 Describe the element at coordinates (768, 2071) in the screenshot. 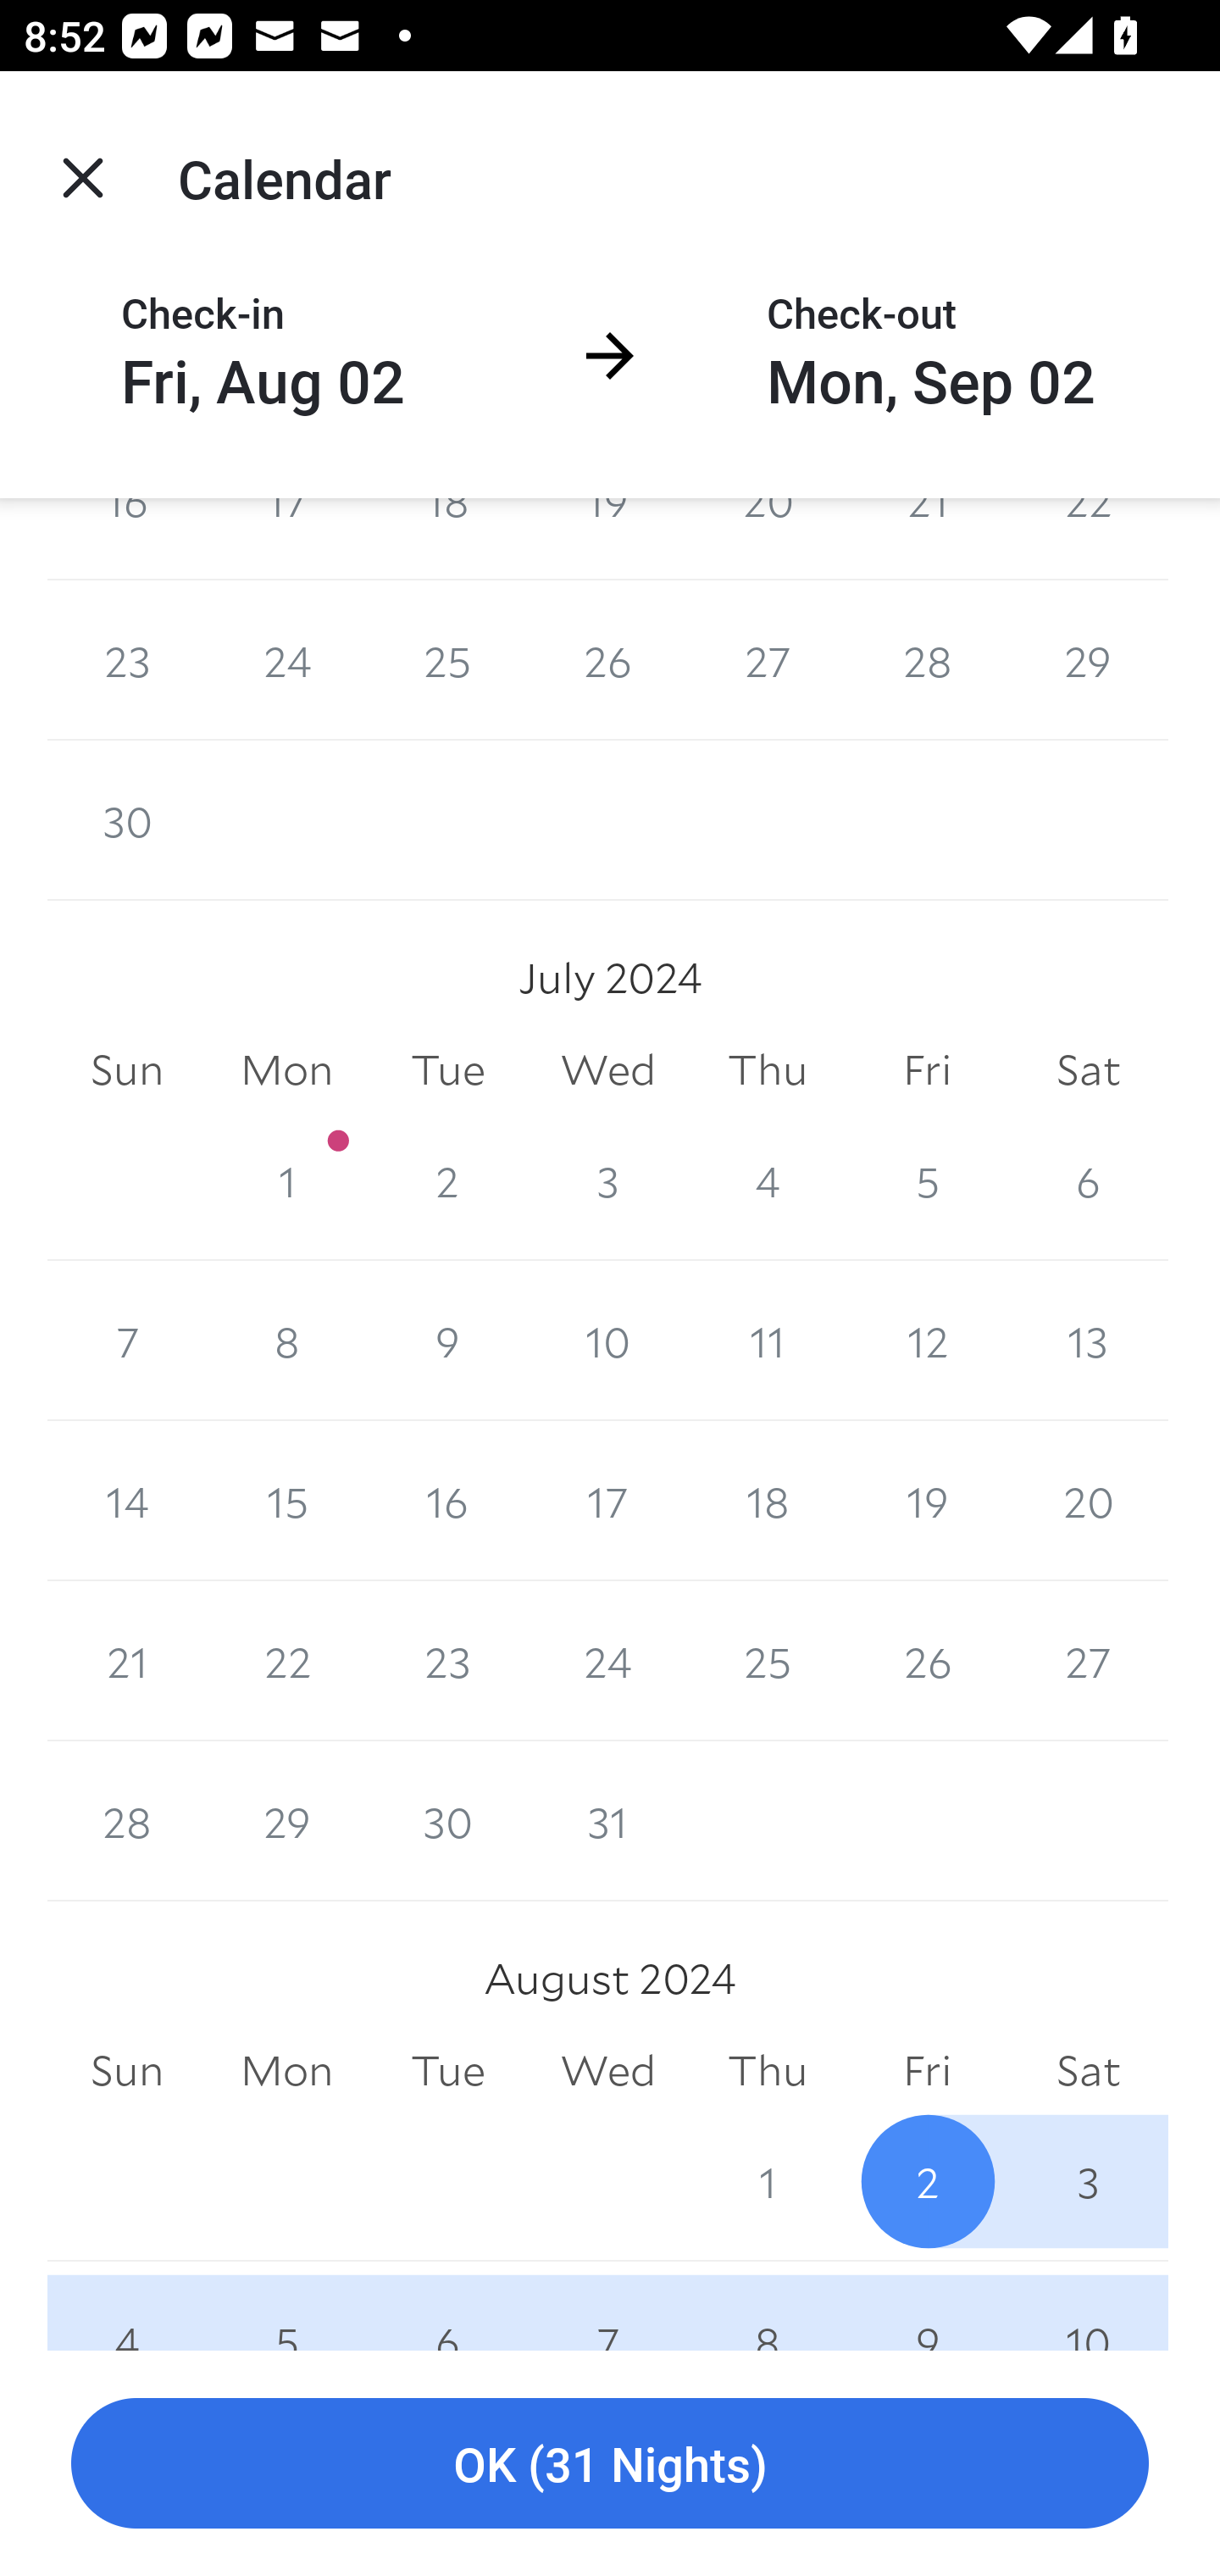

I see `Thu` at that location.